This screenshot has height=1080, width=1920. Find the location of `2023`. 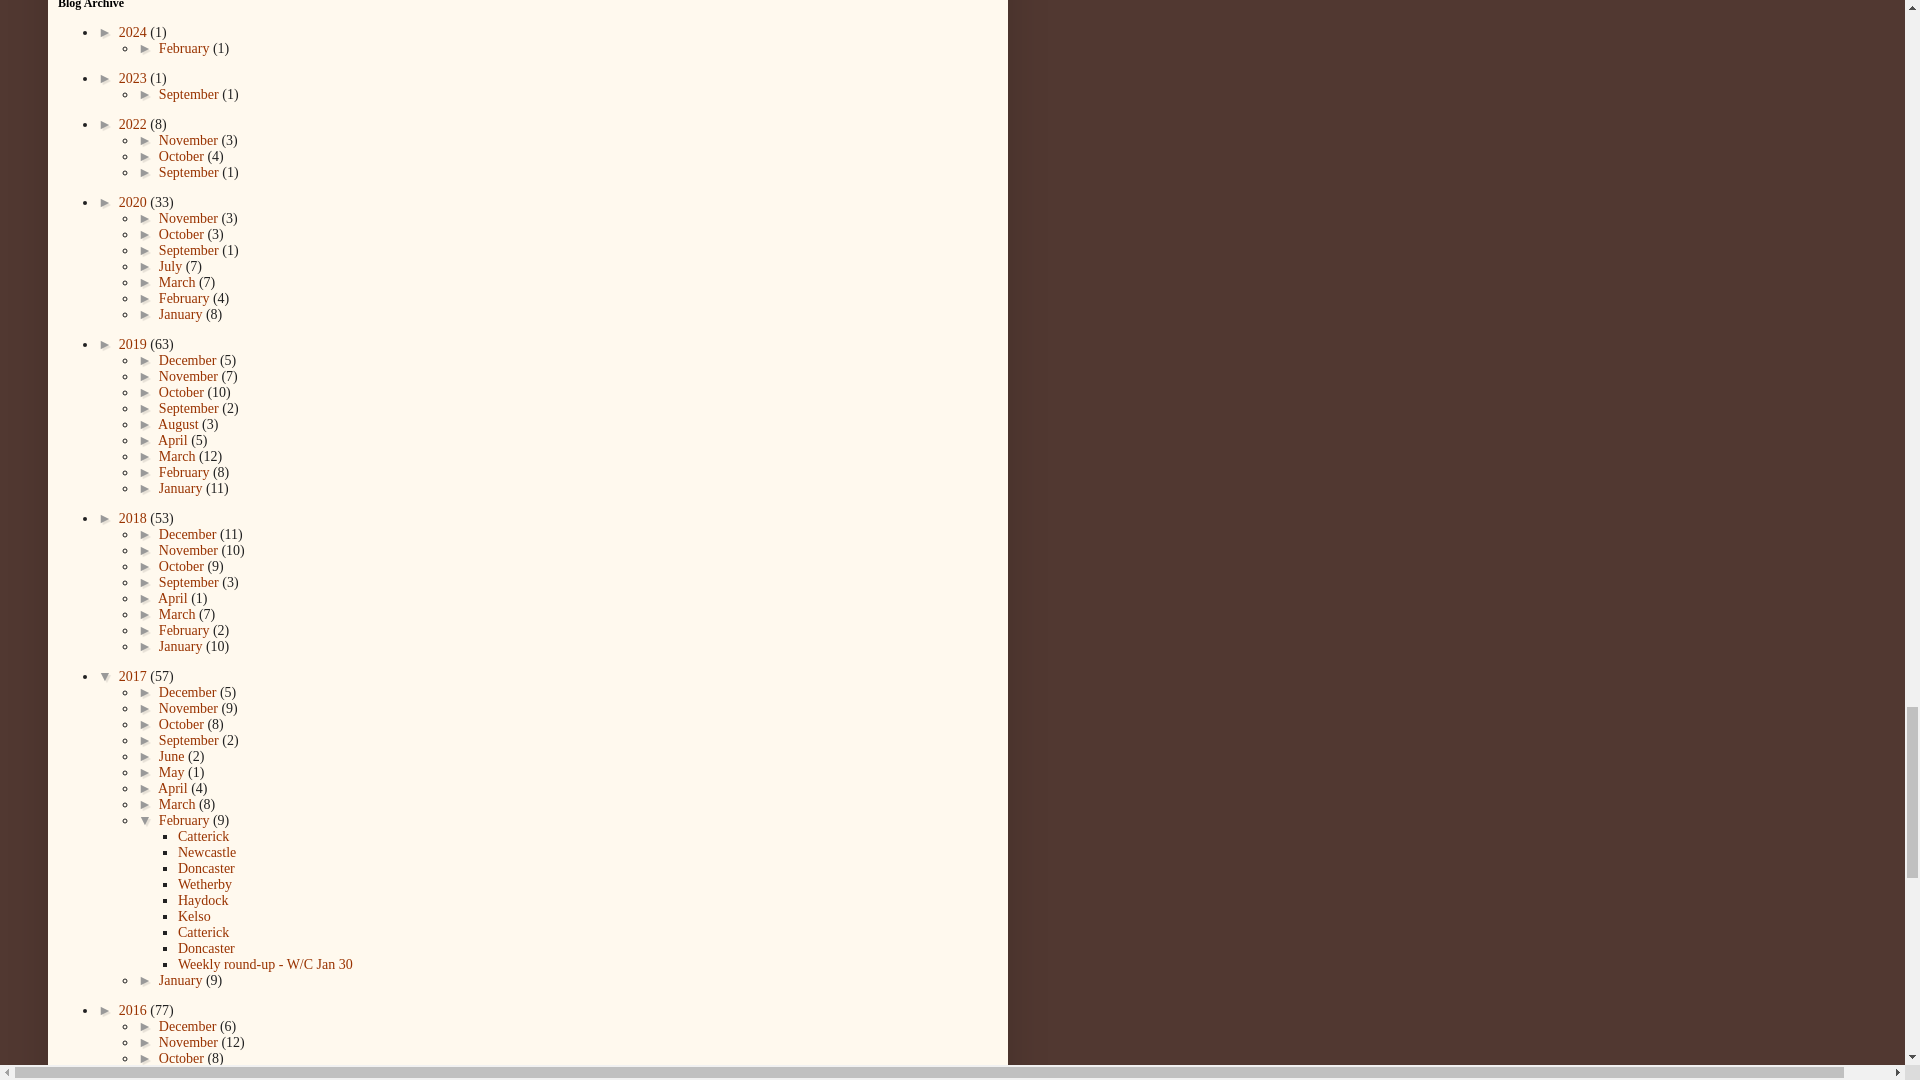

2023 is located at coordinates (135, 78).